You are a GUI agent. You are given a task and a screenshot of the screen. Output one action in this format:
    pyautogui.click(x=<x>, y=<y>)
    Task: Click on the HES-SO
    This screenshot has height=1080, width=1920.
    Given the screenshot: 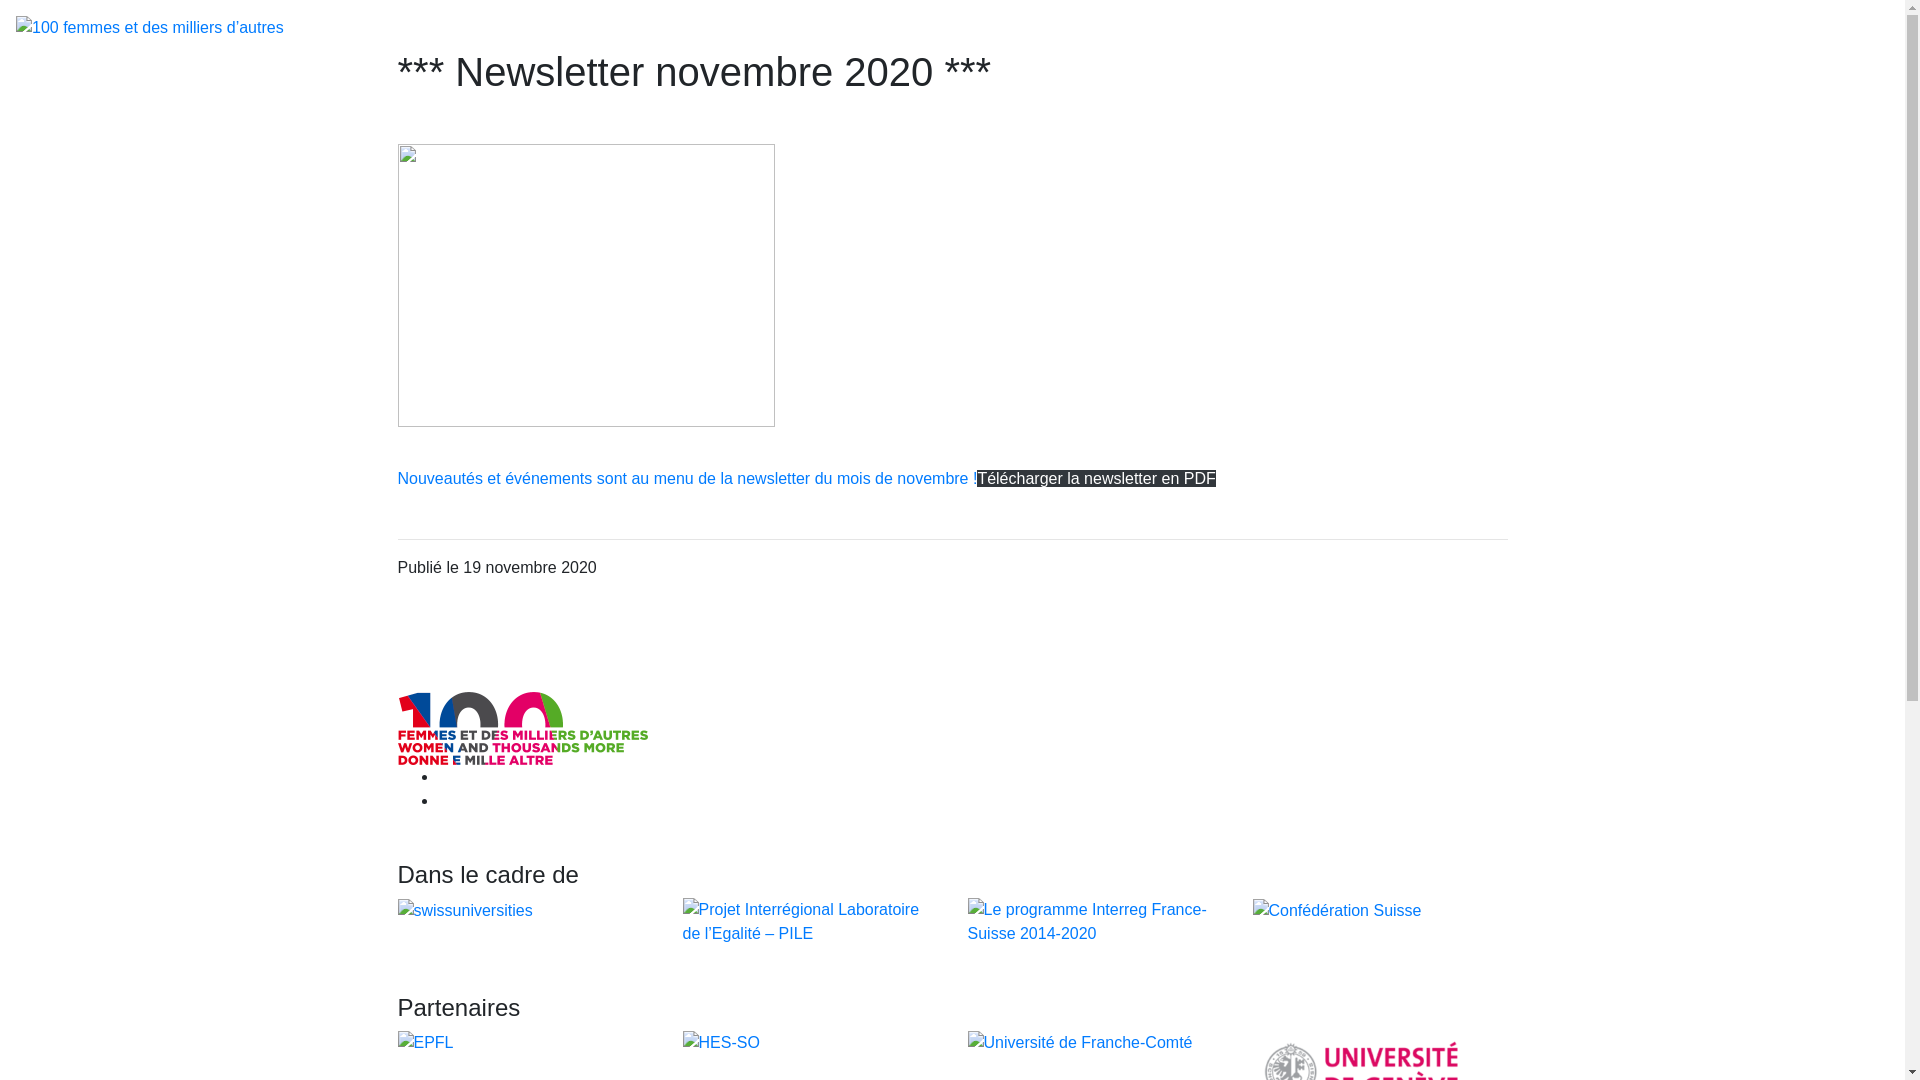 What is the action you would take?
    pyautogui.click(x=720, y=1042)
    